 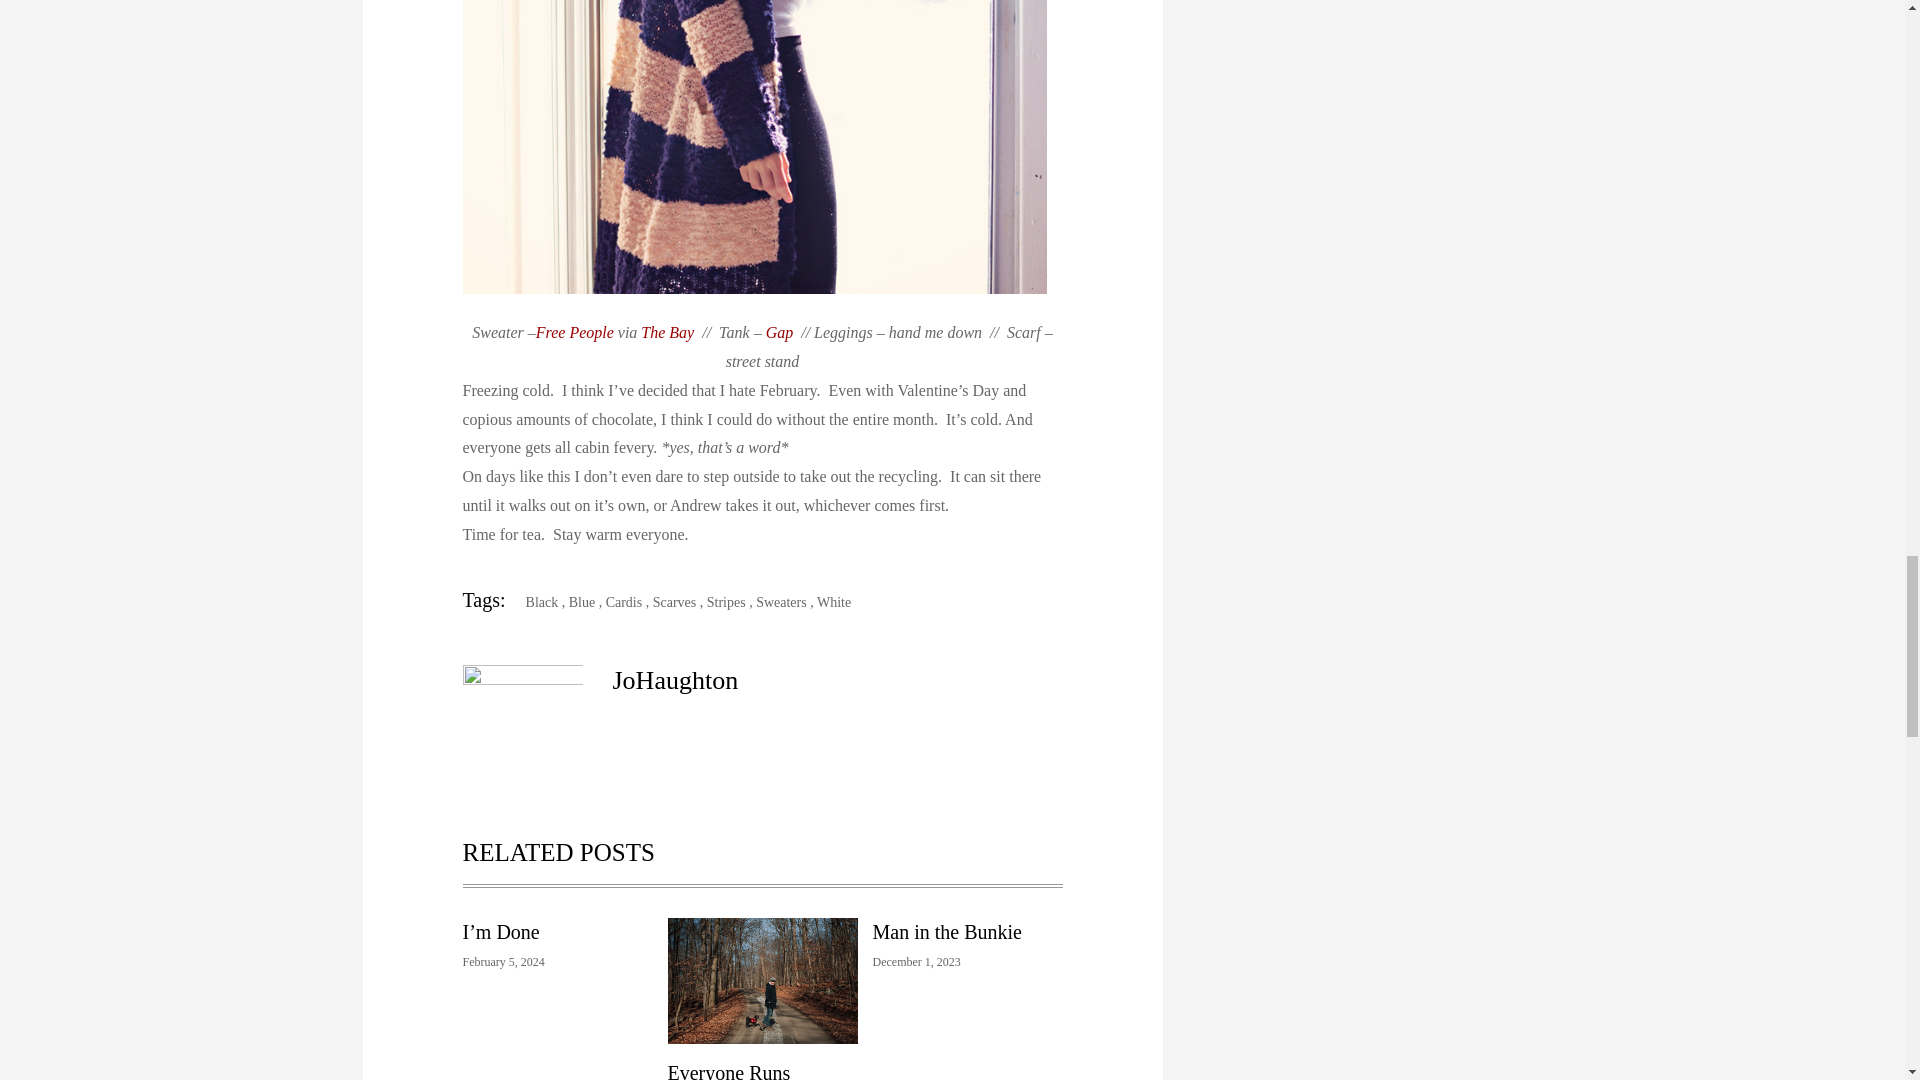 I want to click on Blue, so click(x=582, y=602).